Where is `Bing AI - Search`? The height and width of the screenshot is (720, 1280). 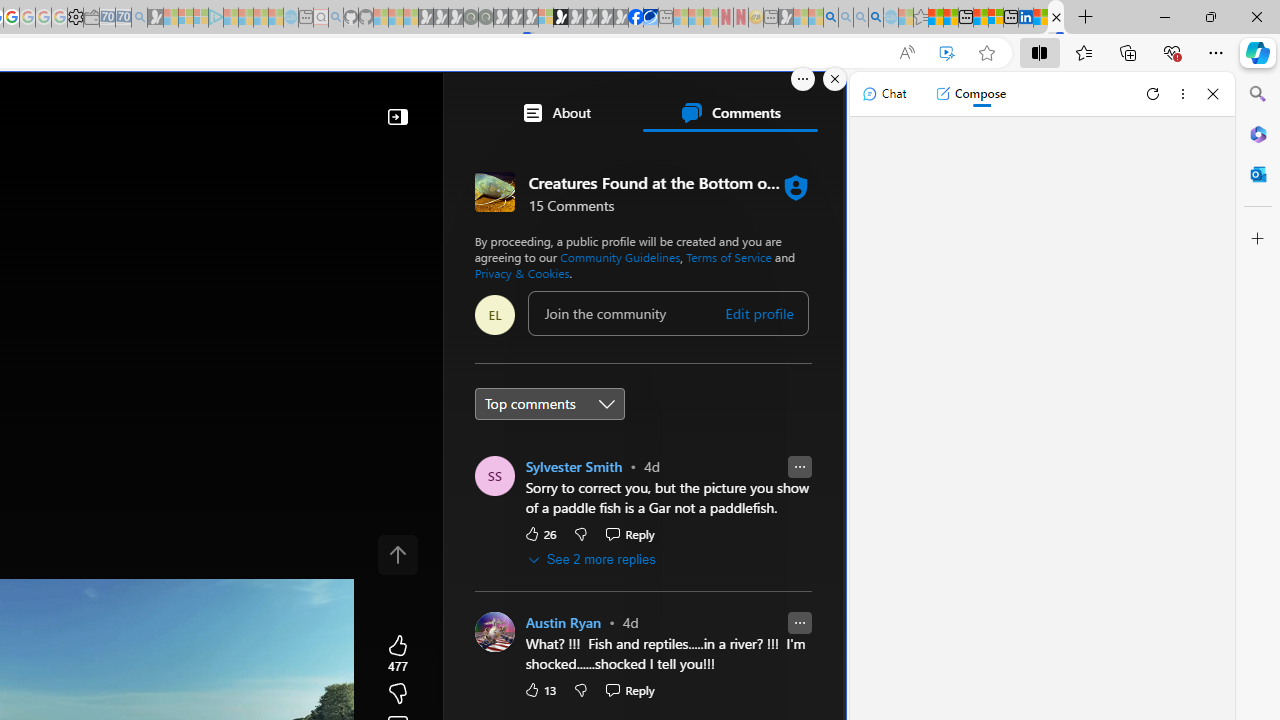
Bing AI - Search is located at coordinates (831, 18).